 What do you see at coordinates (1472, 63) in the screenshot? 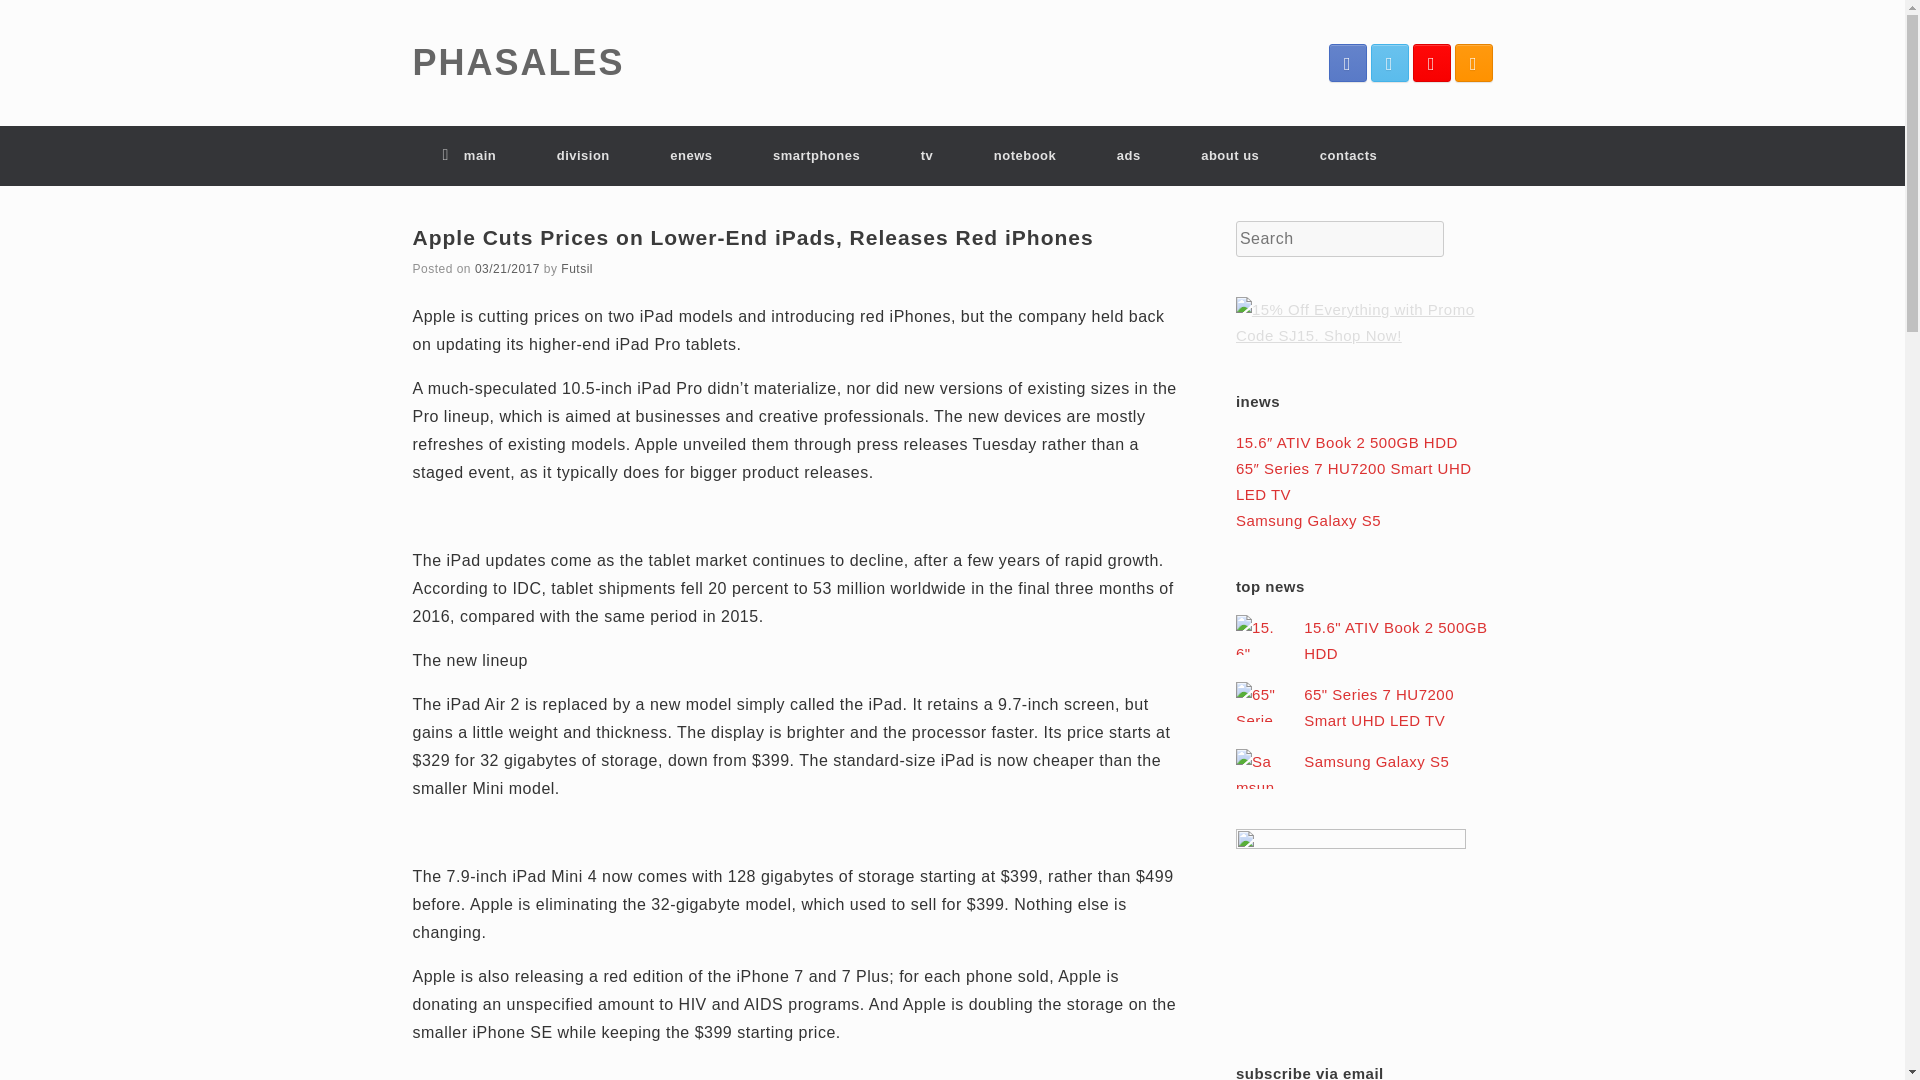
I see `PHASALES RSS` at bounding box center [1472, 63].